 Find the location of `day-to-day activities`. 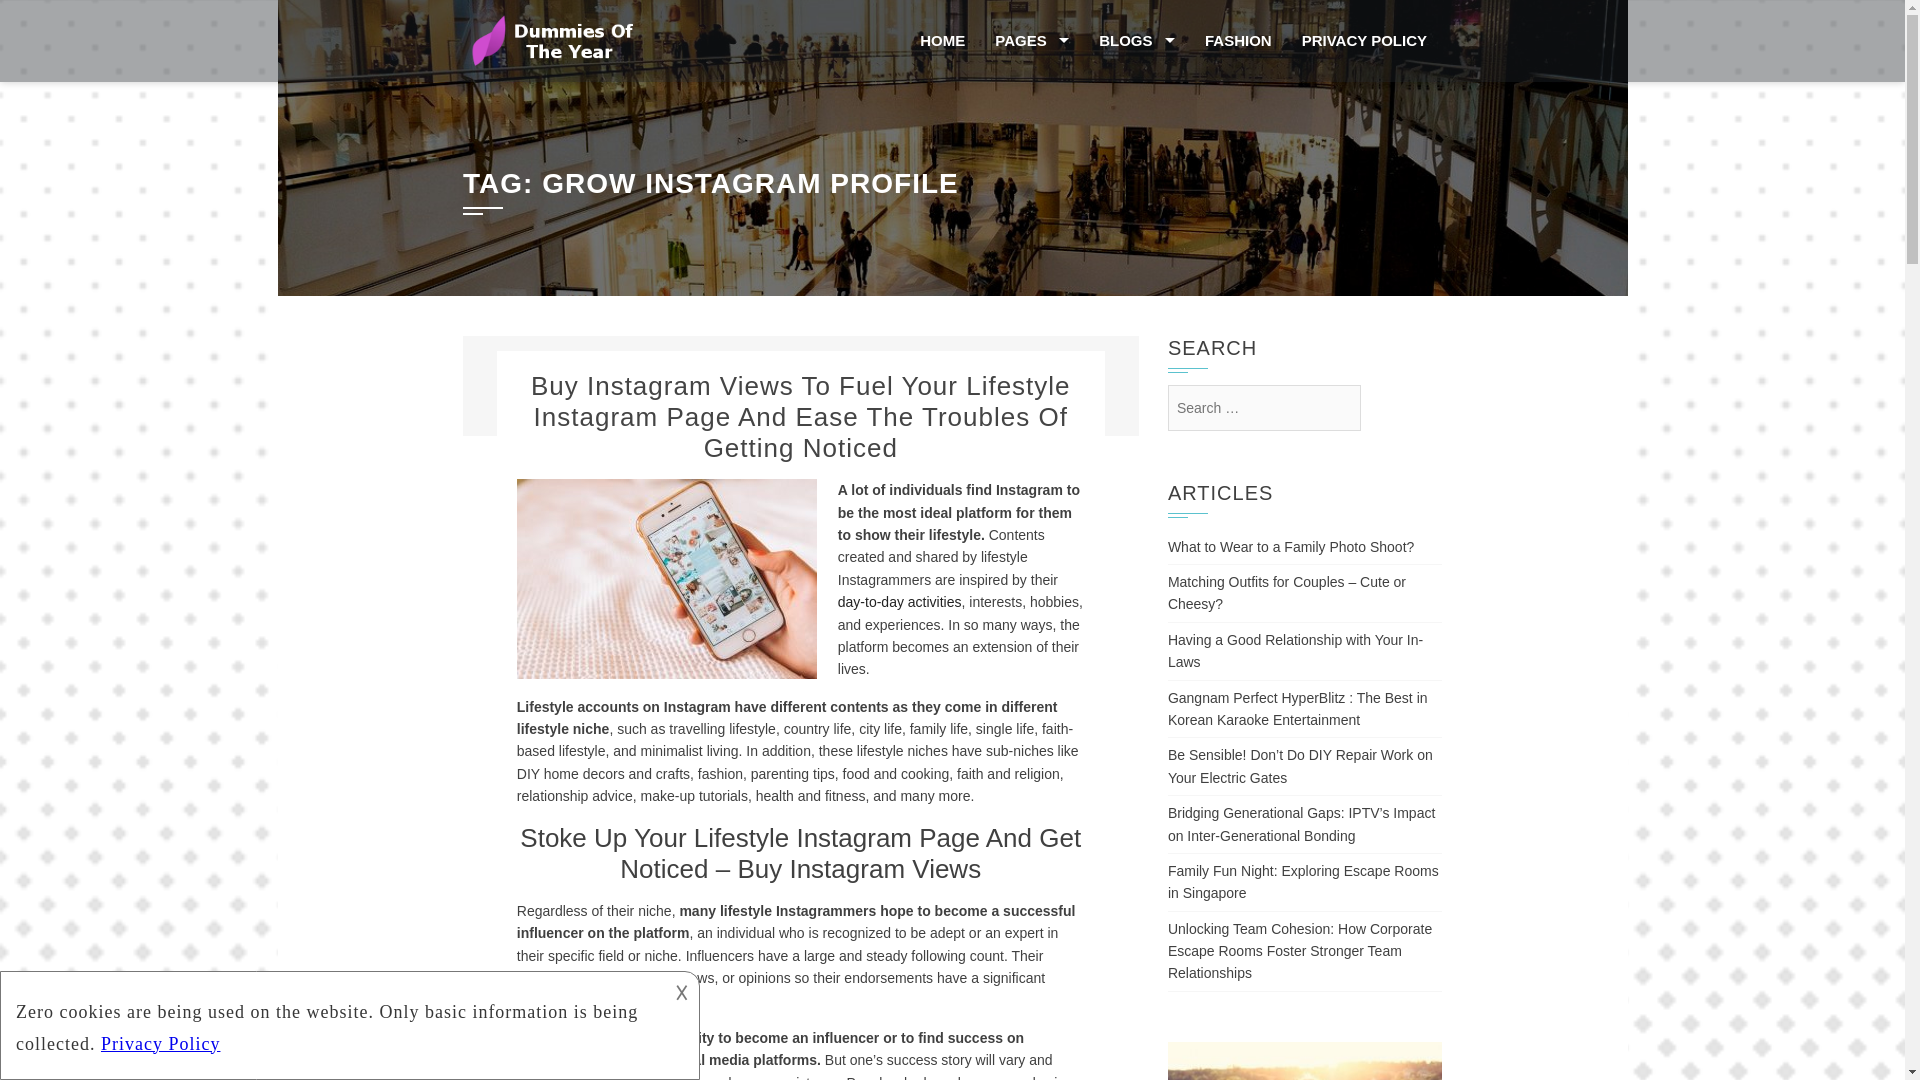

day-to-day activities is located at coordinates (899, 602).